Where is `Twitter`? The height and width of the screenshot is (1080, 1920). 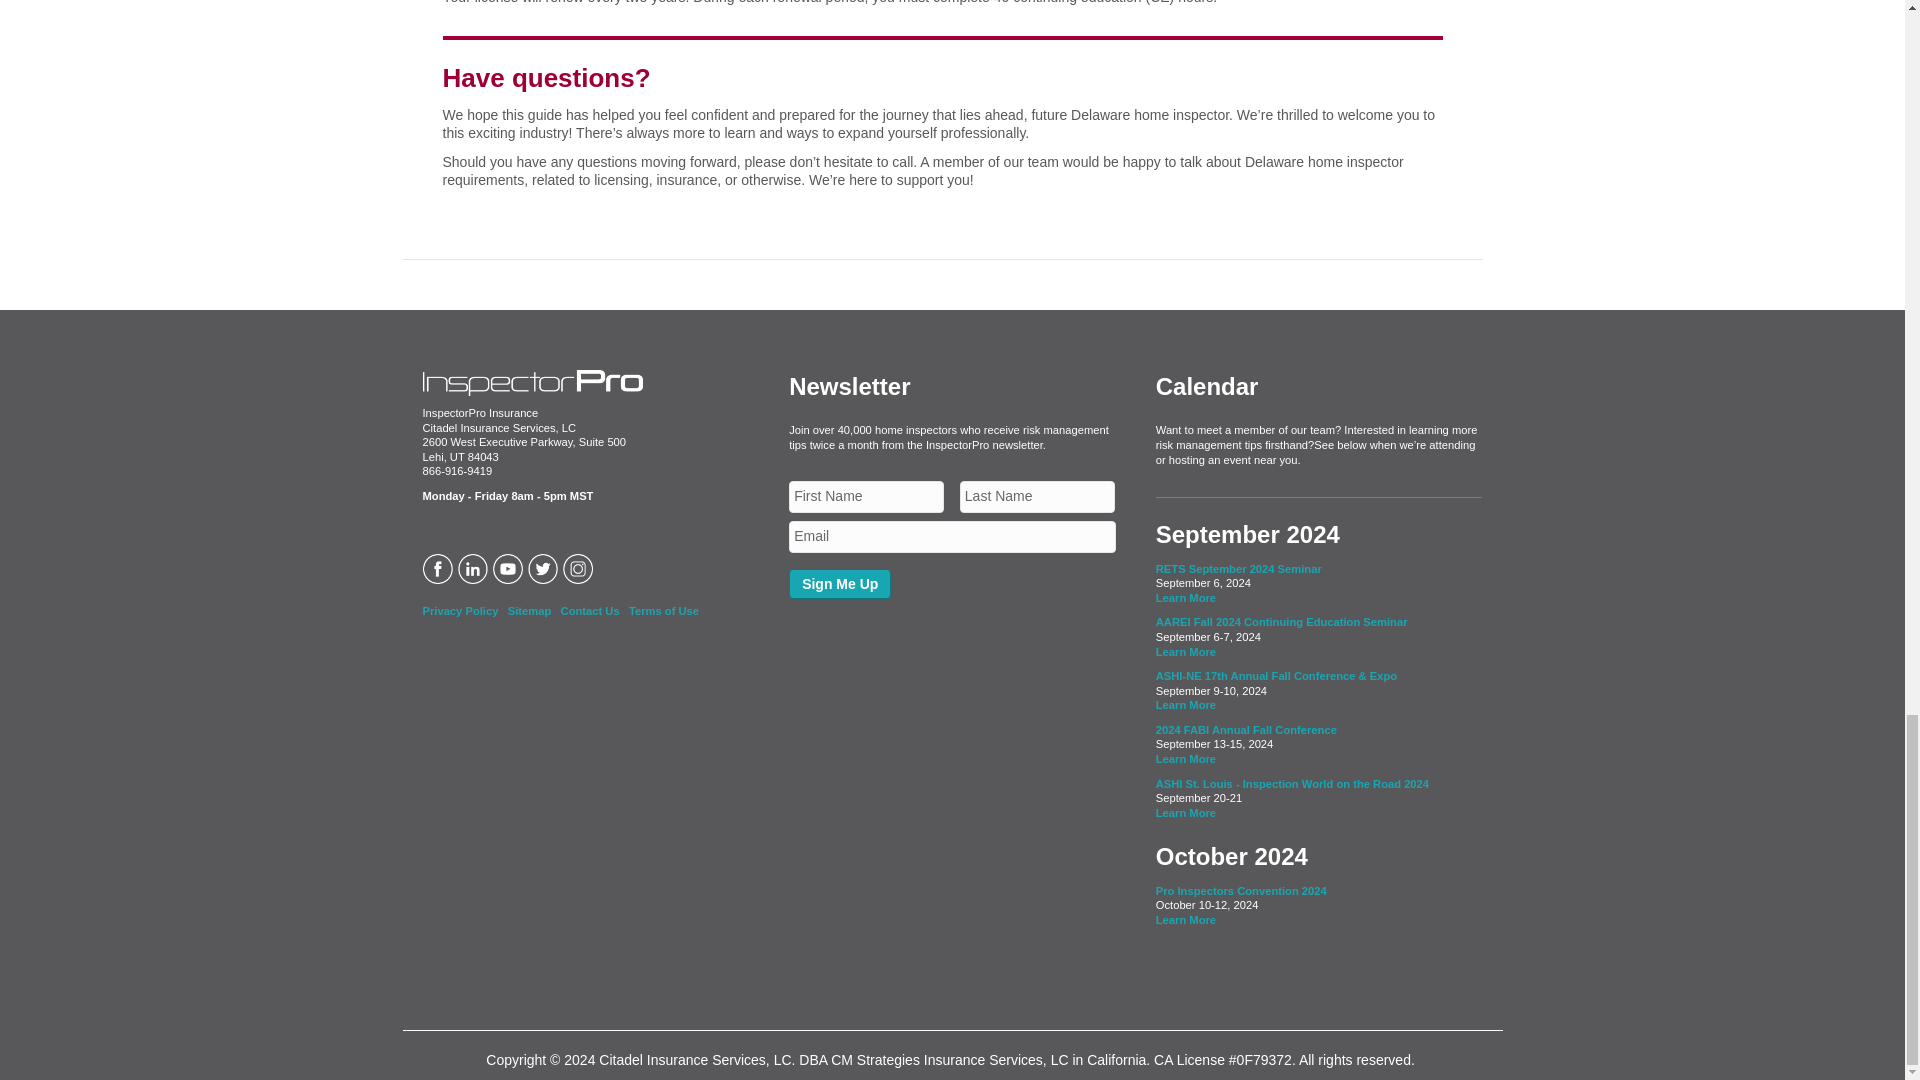 Twitter is located at coordinates (545, 566).